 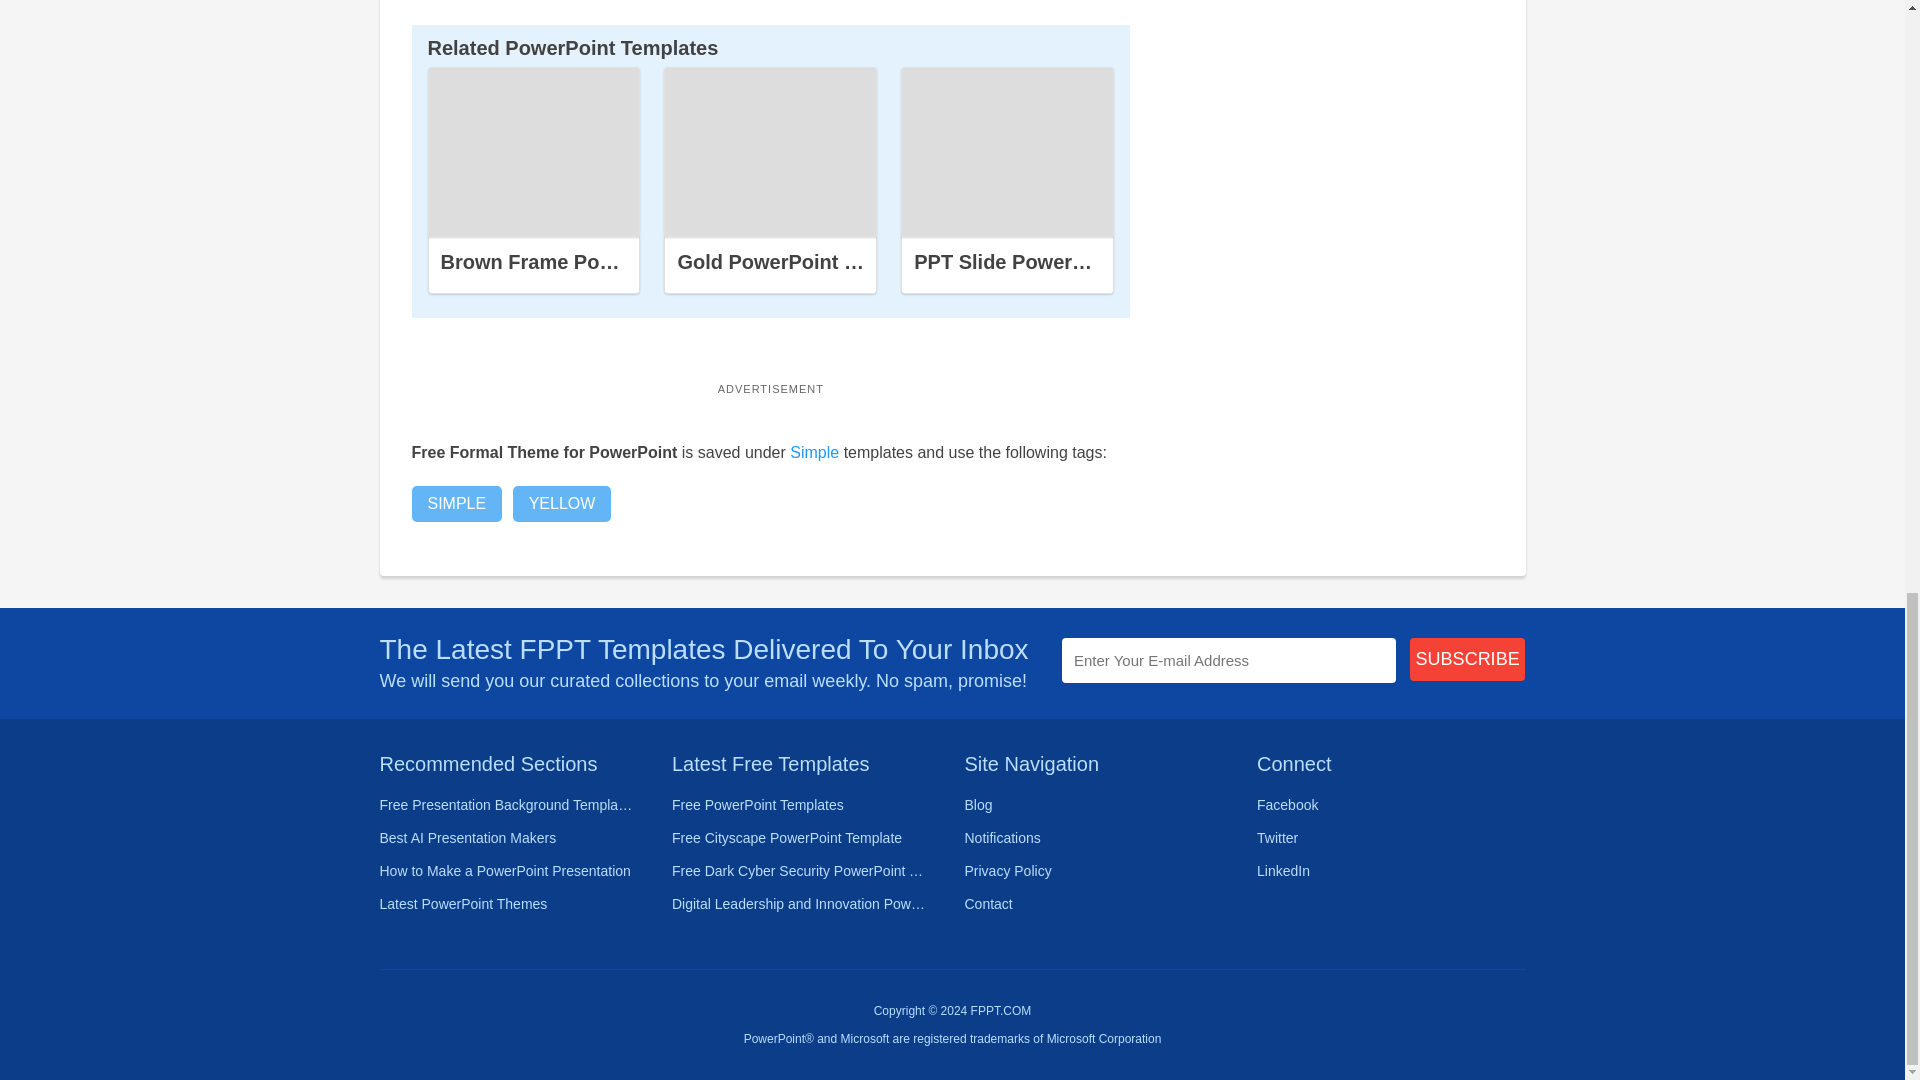 What do you see at coordinates (561, 262) in the screenshot?
I see `Brown Frame PowerPoint` at bounding box center [561, 262].